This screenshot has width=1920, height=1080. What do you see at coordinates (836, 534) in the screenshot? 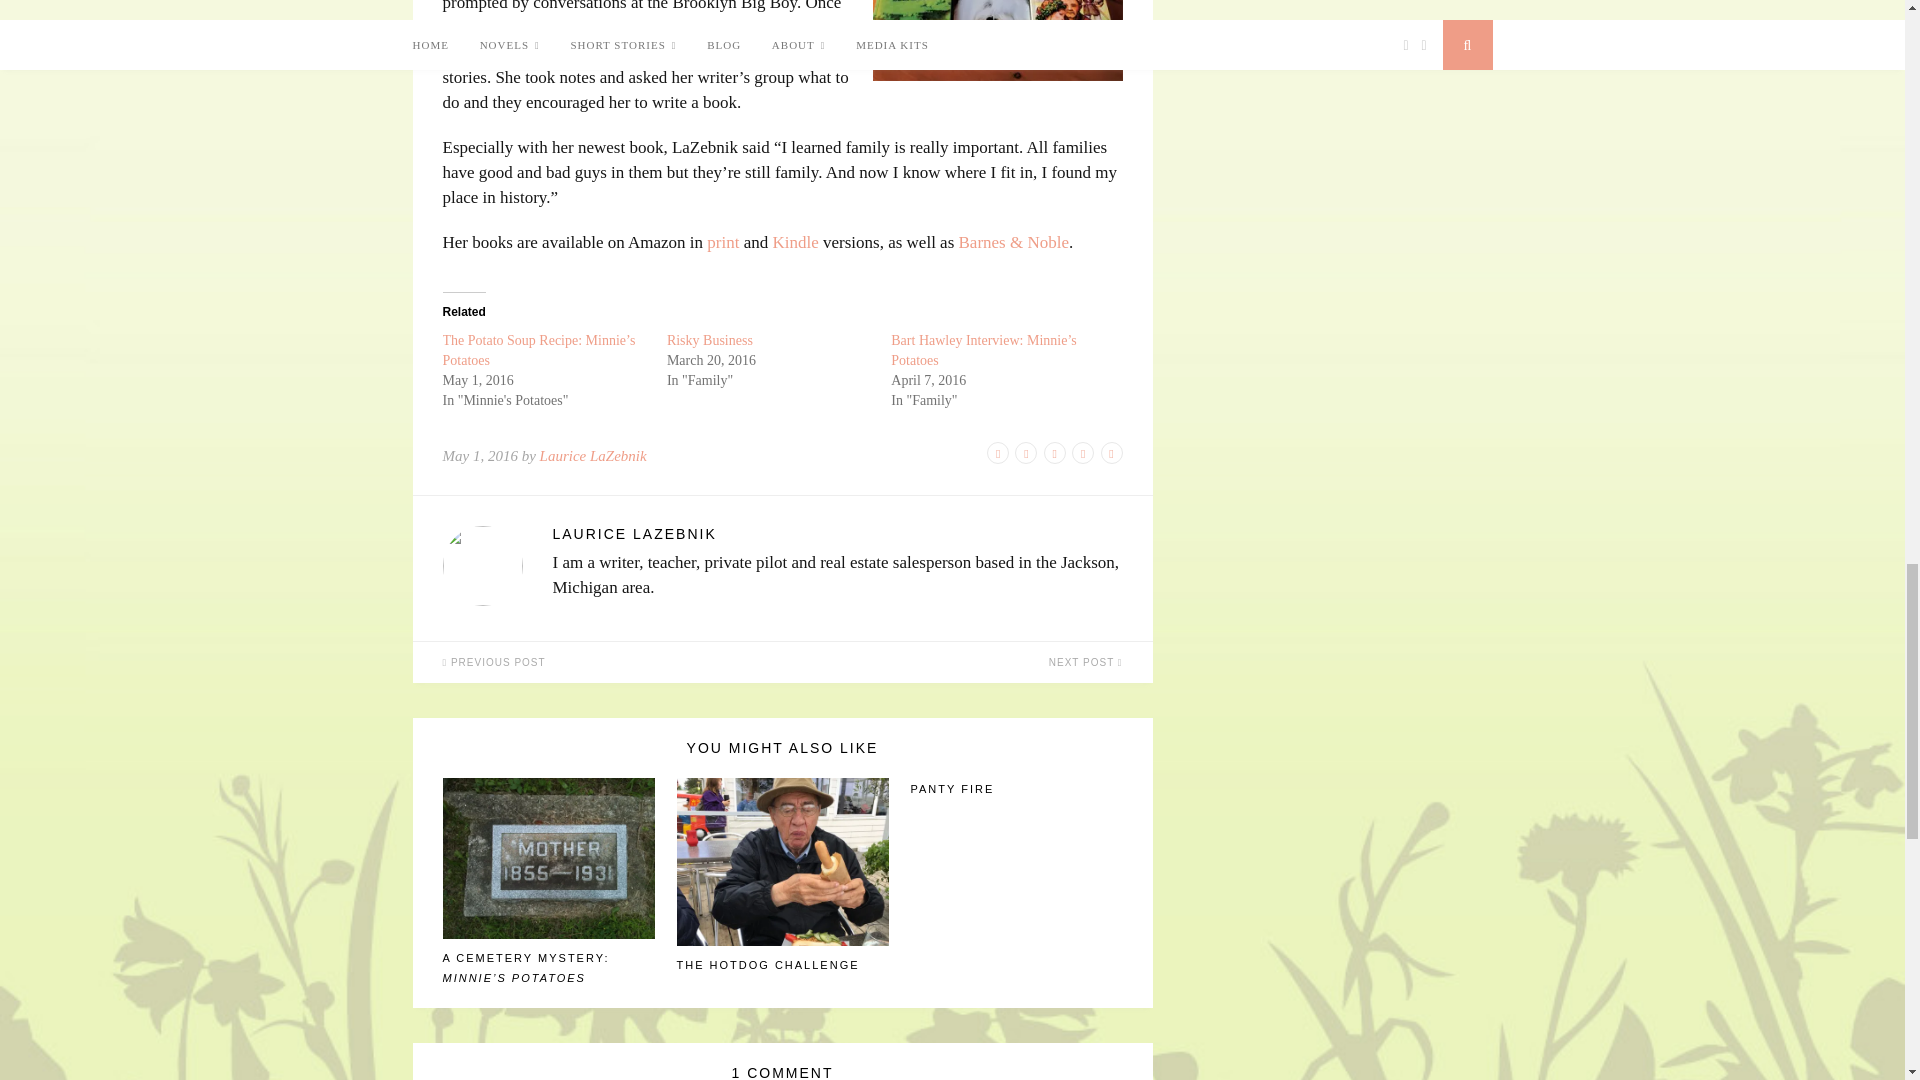
I see `Posts by Laurice LaZebnik` at bounding box center [836, 534].